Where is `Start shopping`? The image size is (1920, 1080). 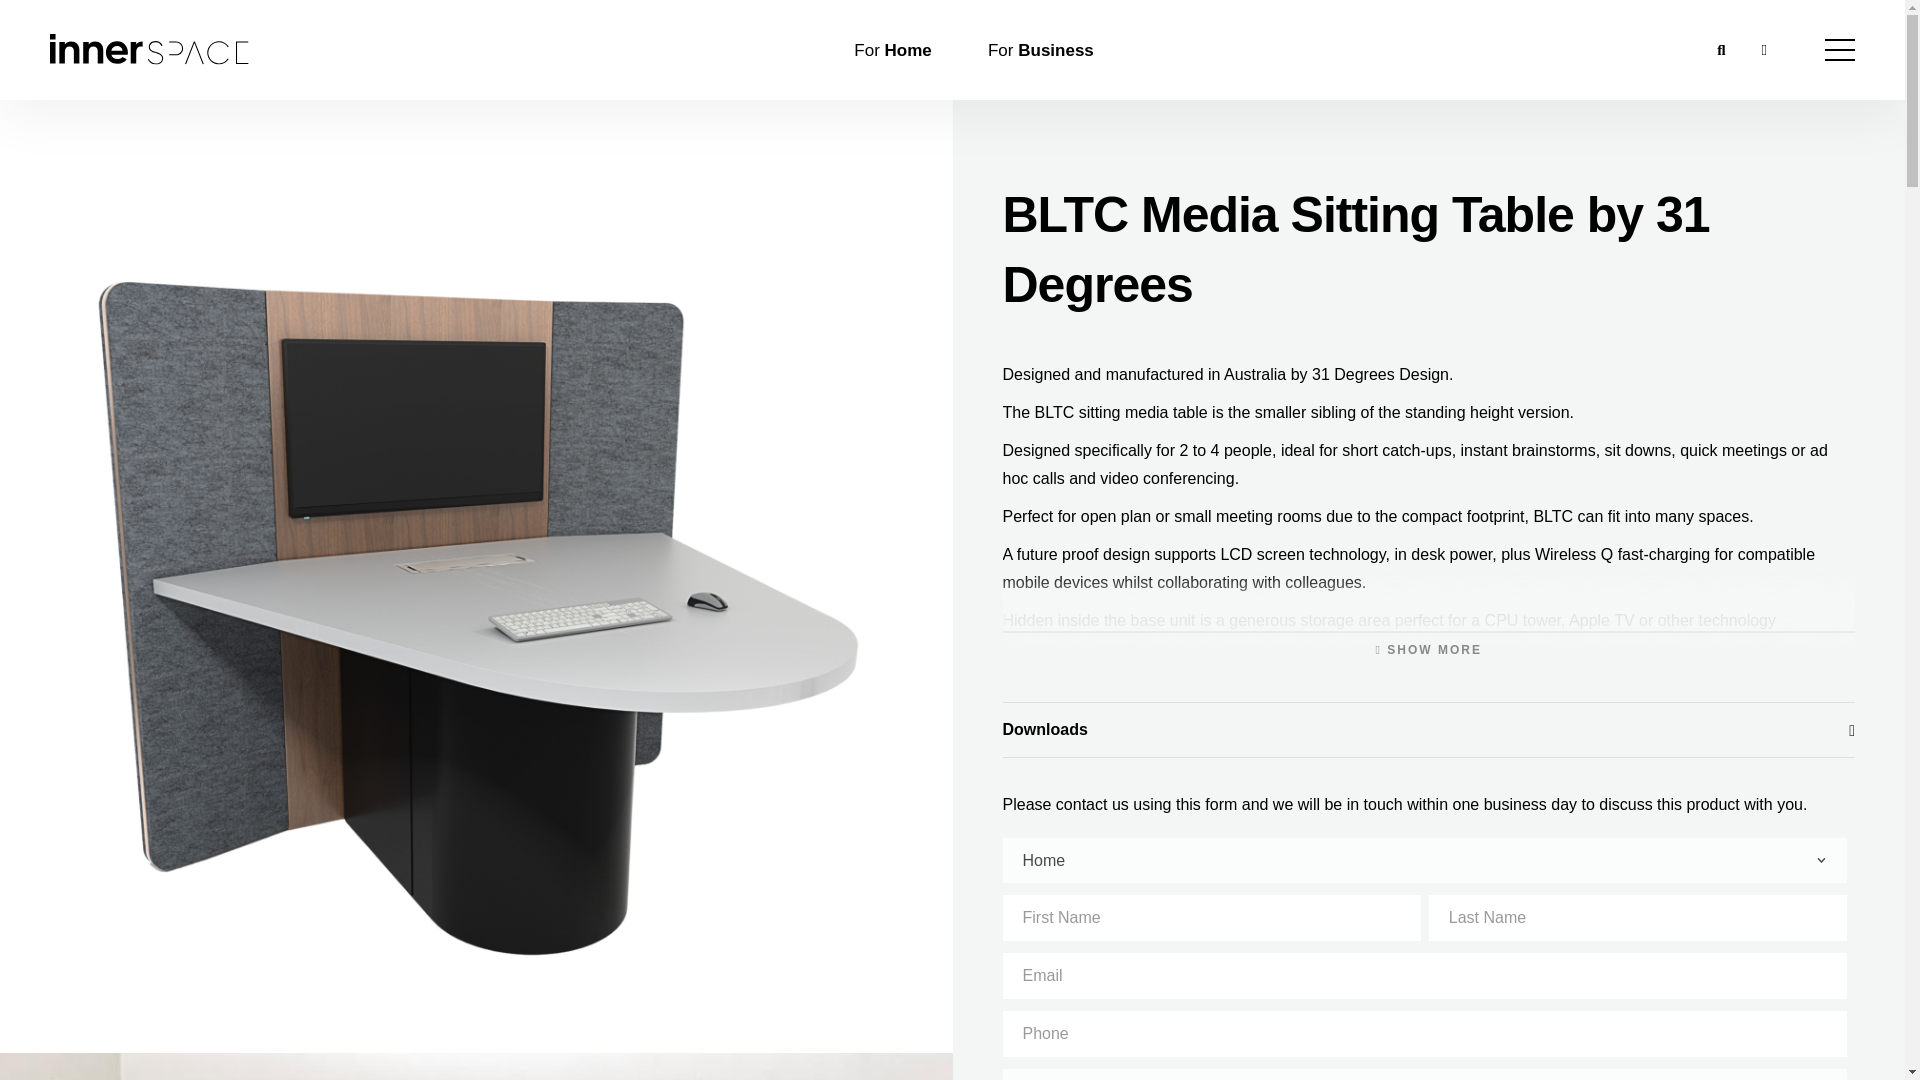 Start shopping is located at coordinates (1764, 49).